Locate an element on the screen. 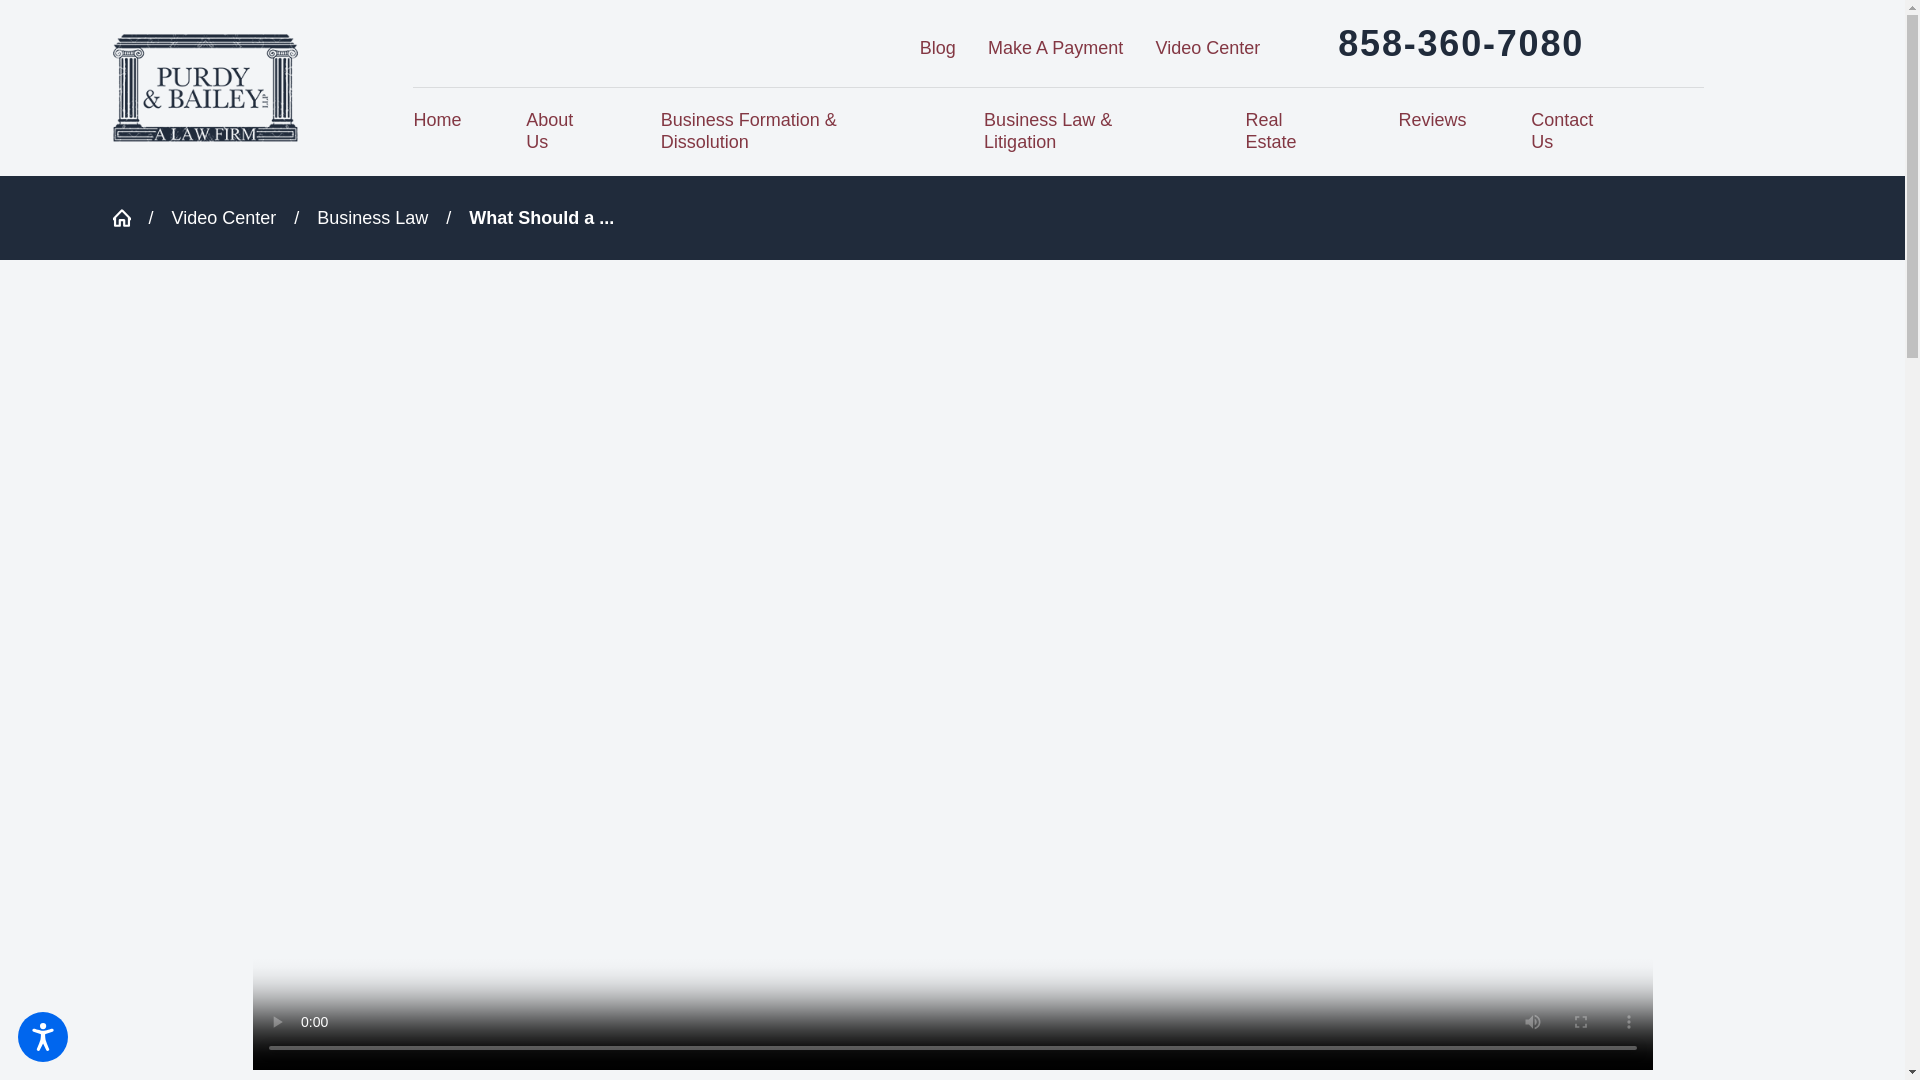  Business Law is located at coordinates (372, 218).